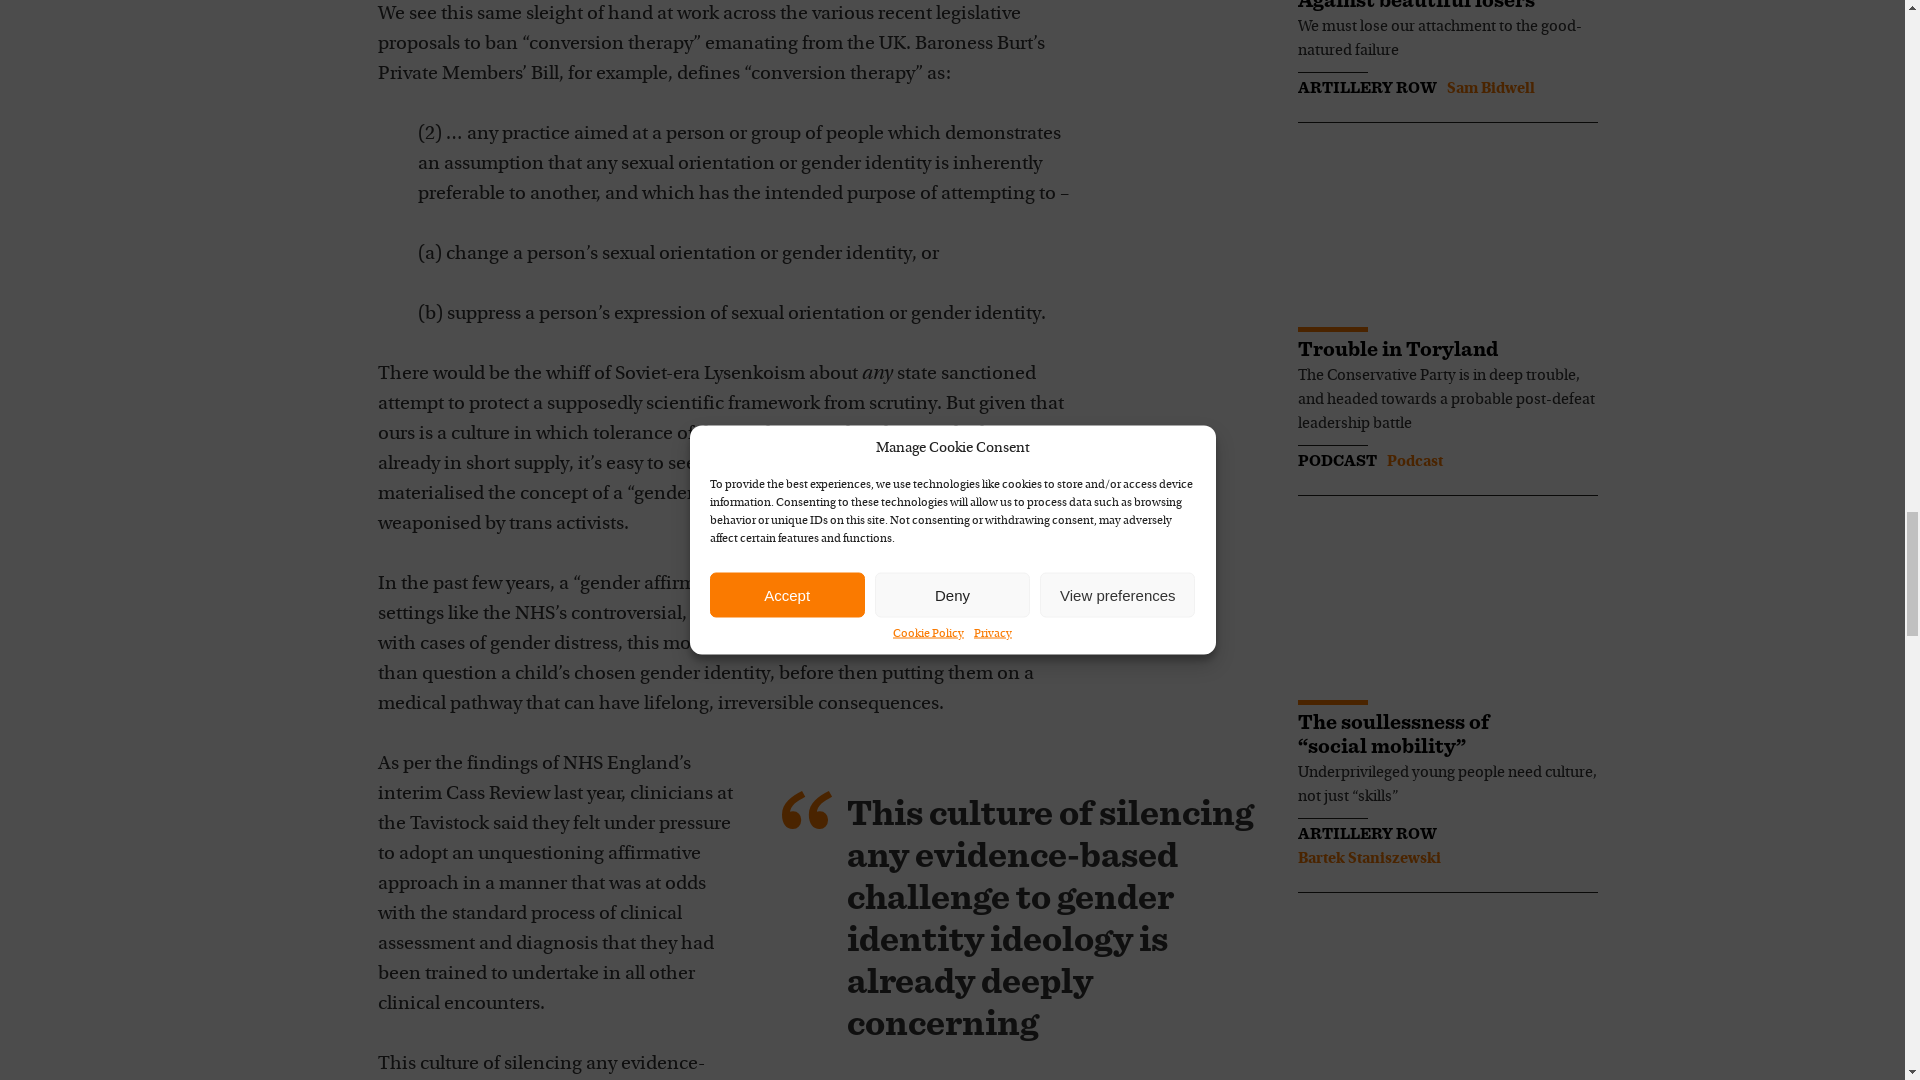  Describe the element at coordinates (1369, 859) in the screenshot. I see `Posts by Bartek Staniszewski` at that location.